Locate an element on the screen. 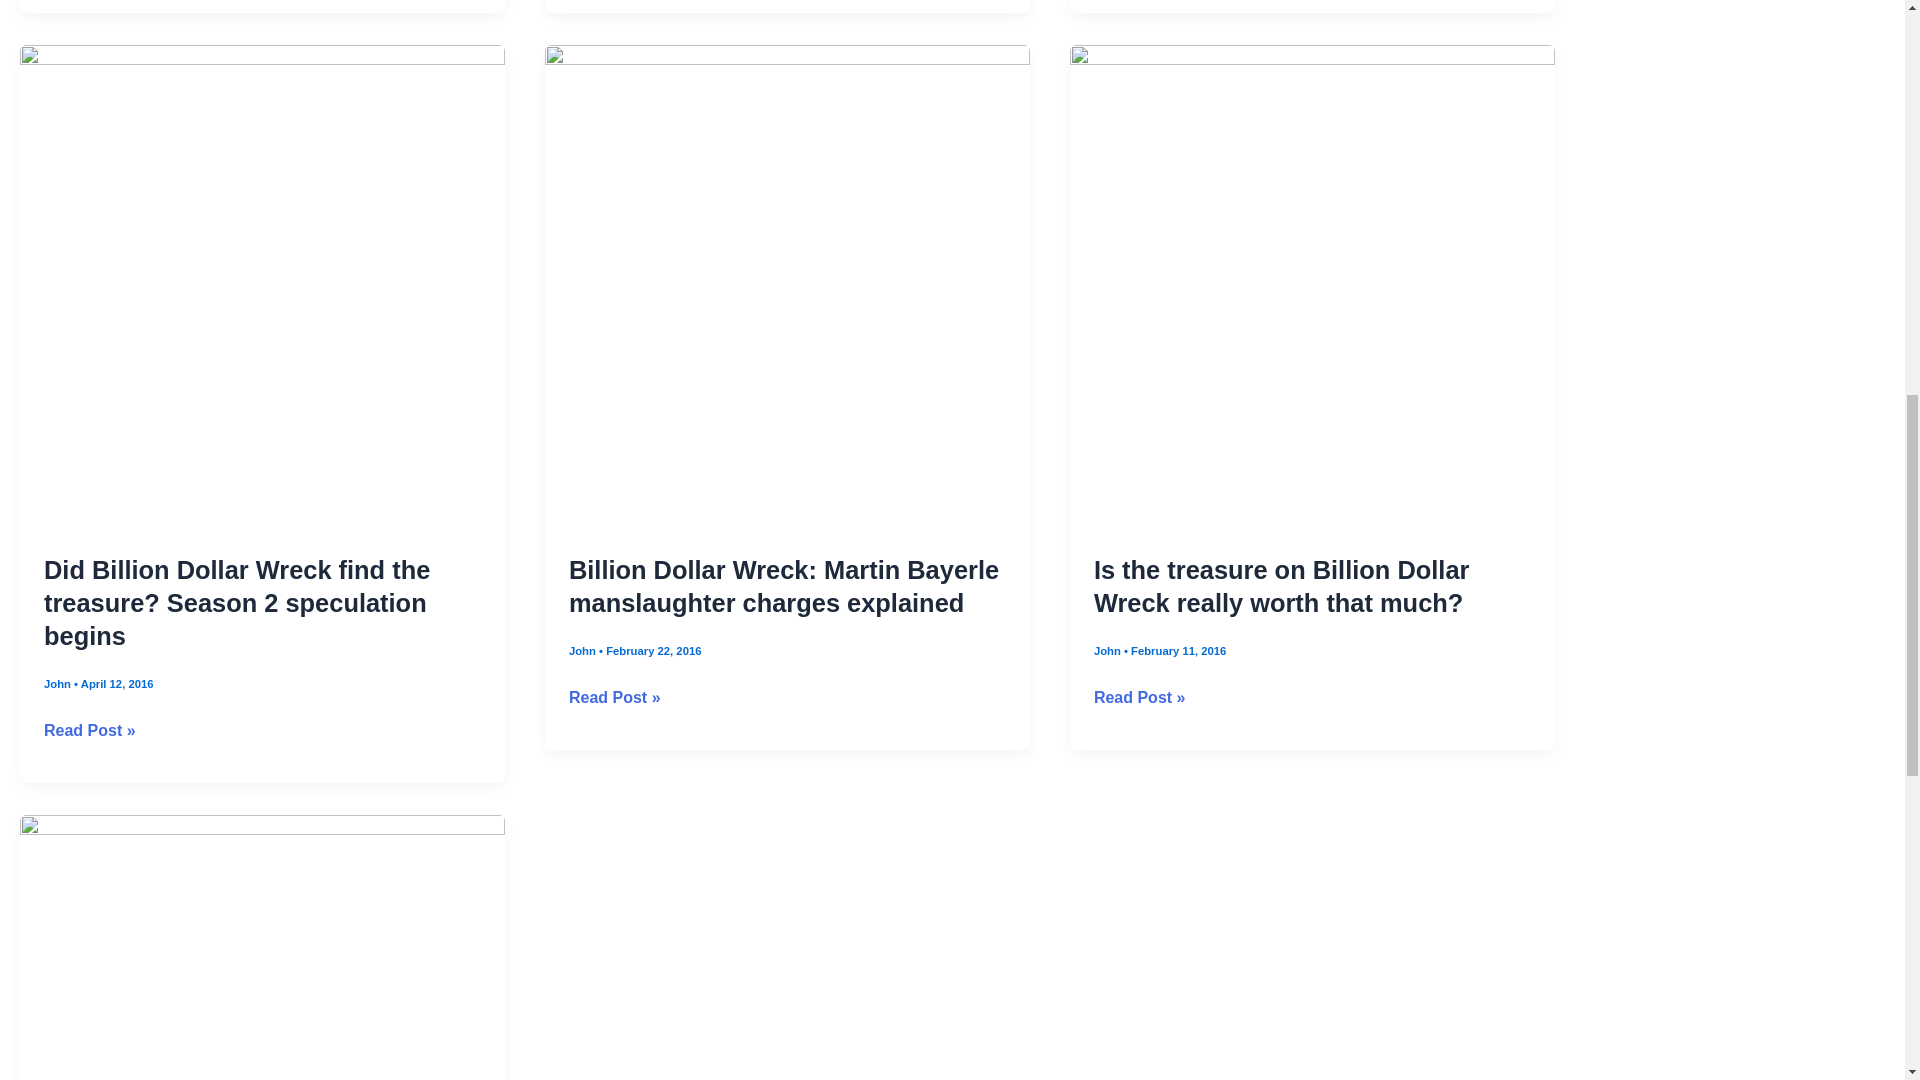  View all posts by John is located at coordinates (584, 692).